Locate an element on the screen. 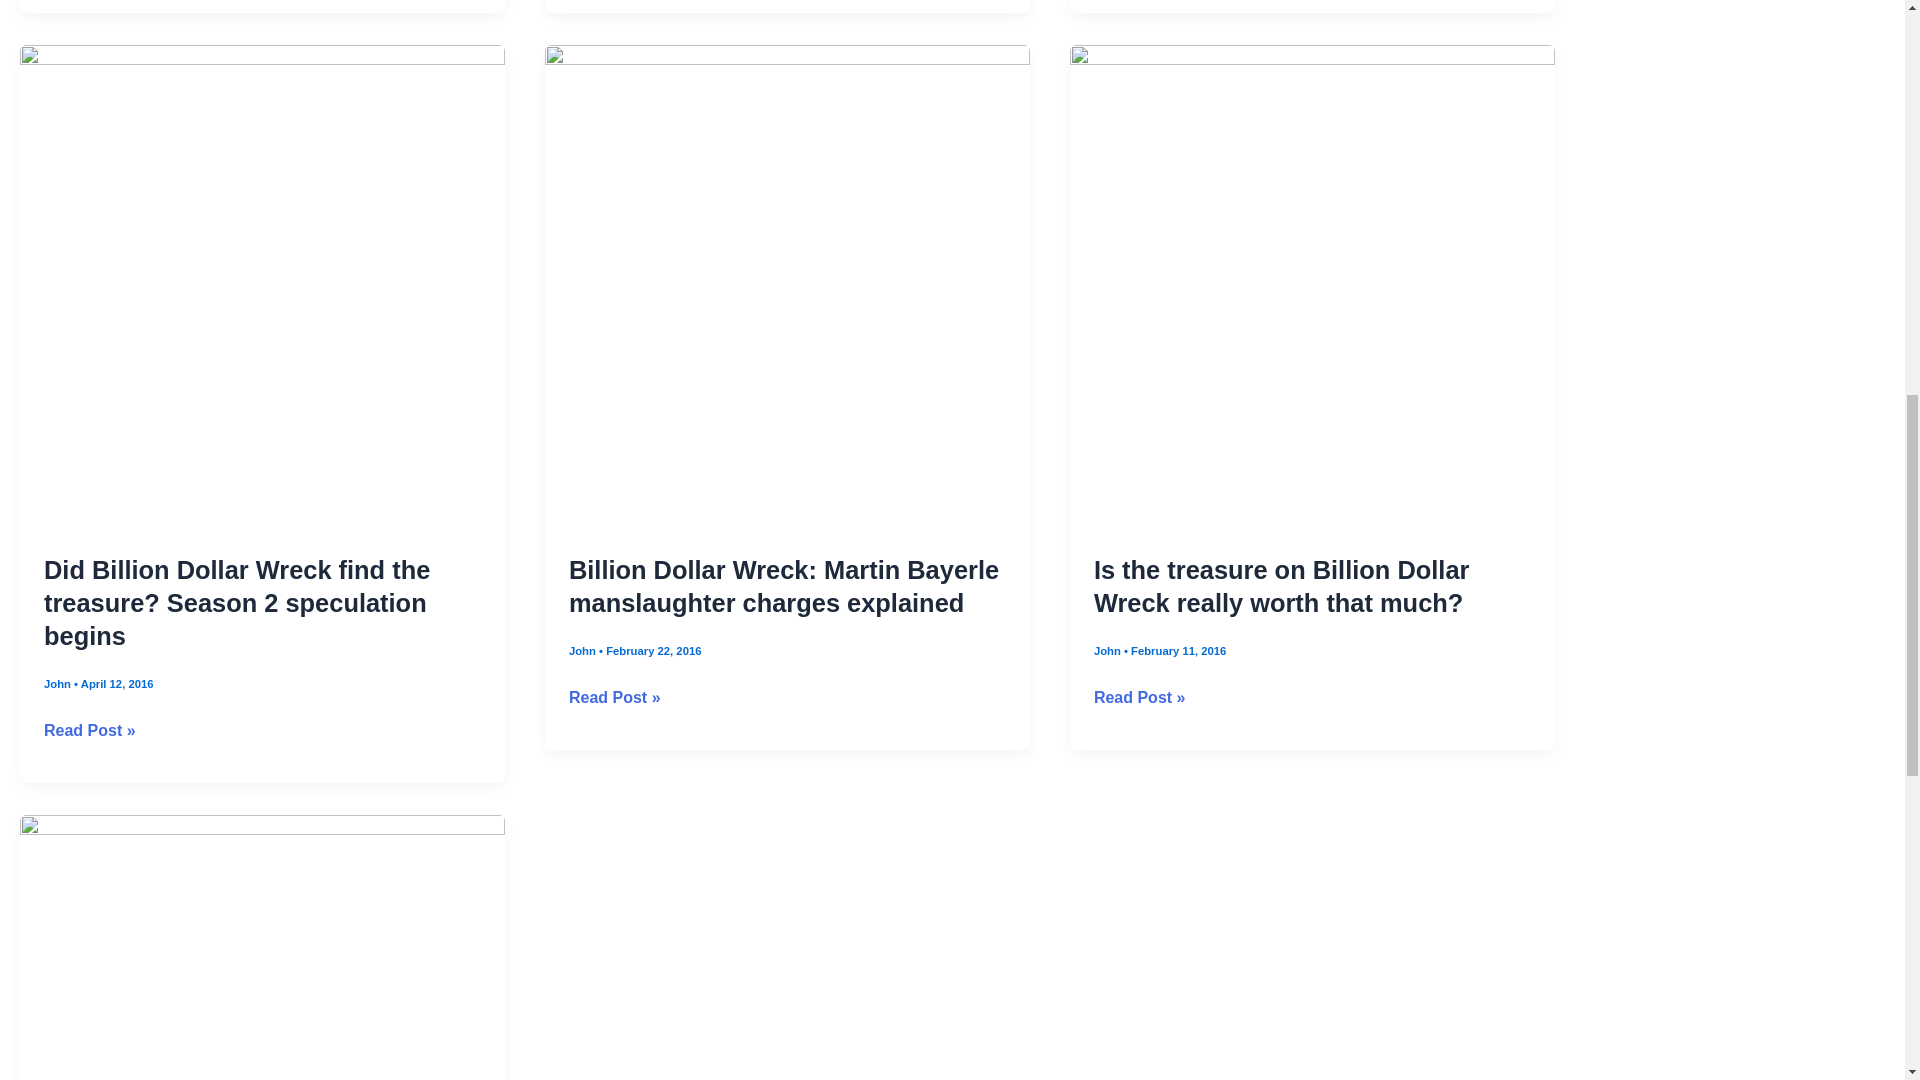  View all posts by John is located at coordinates (584, 692).